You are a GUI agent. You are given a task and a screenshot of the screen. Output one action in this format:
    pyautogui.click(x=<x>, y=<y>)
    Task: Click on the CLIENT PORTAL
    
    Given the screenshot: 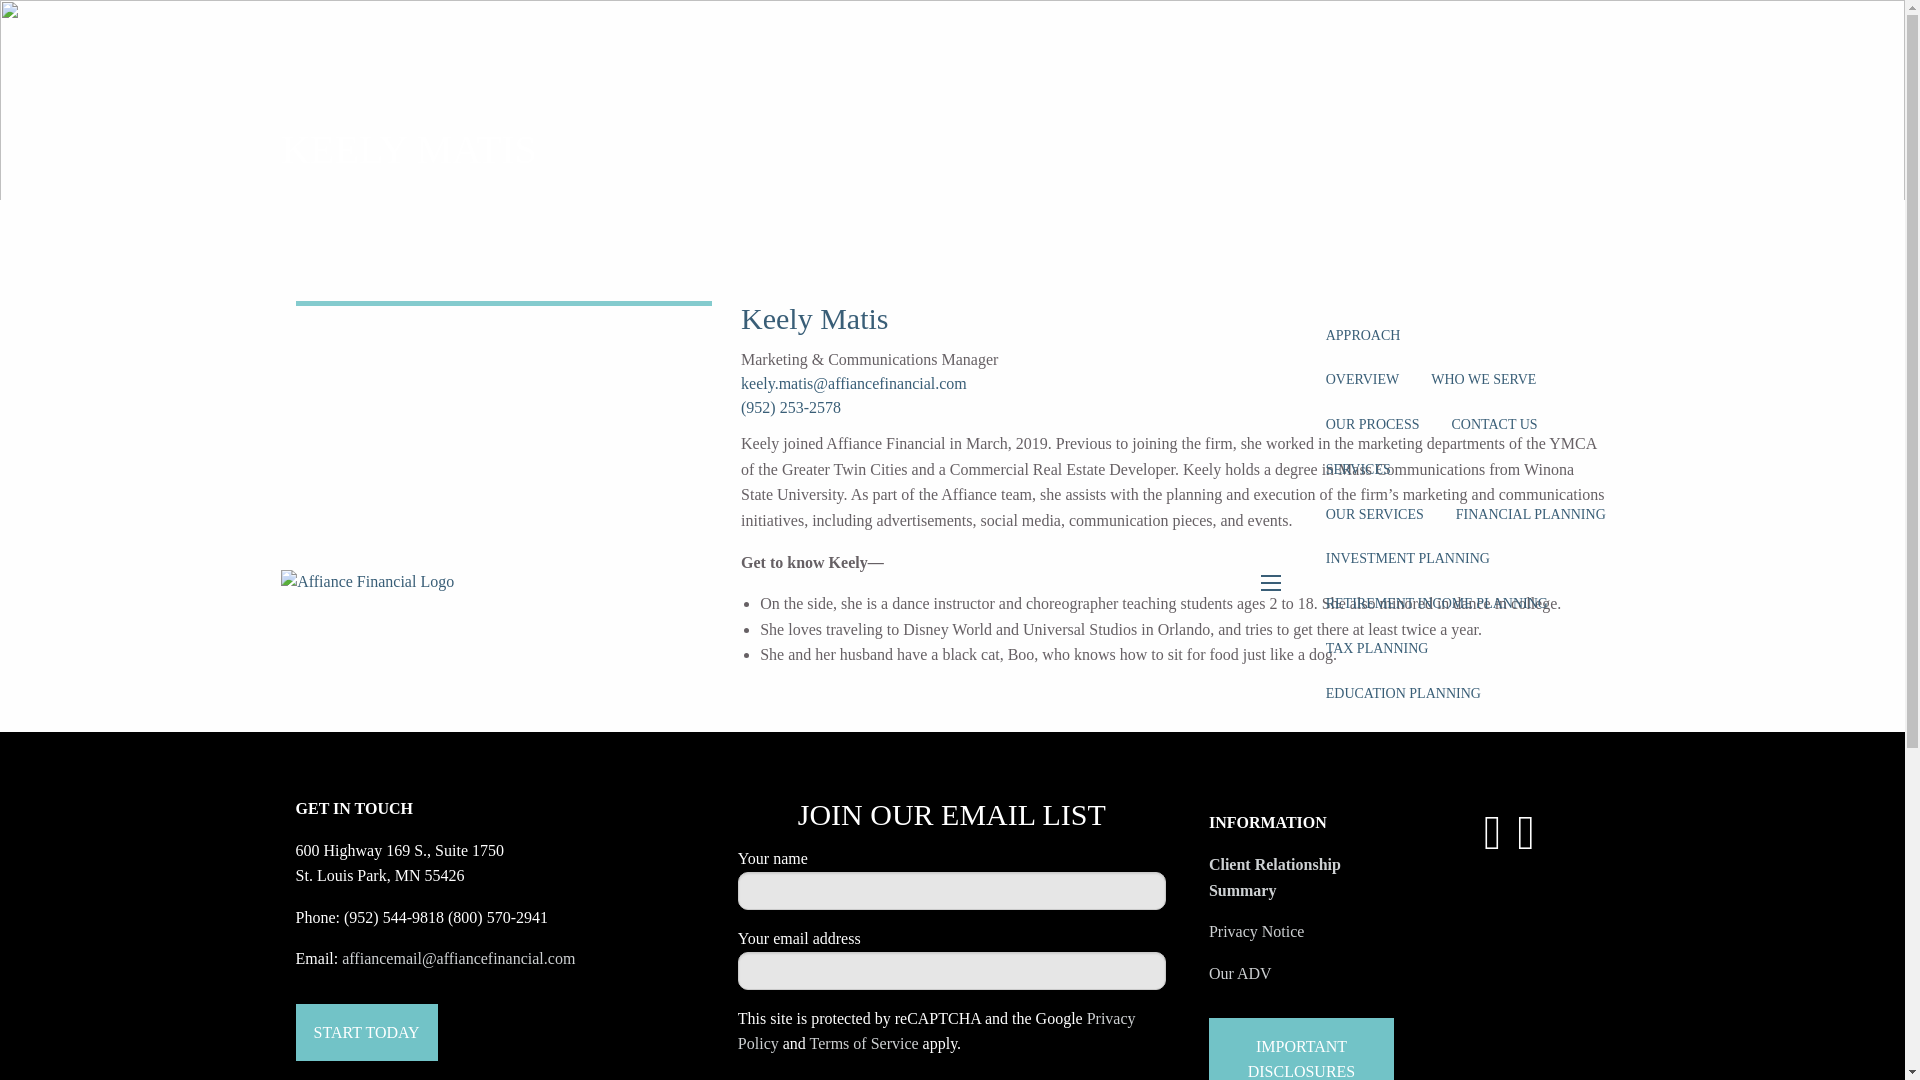 What is the action you would take?
    pyautogui.click(x=1484, y=962)
    